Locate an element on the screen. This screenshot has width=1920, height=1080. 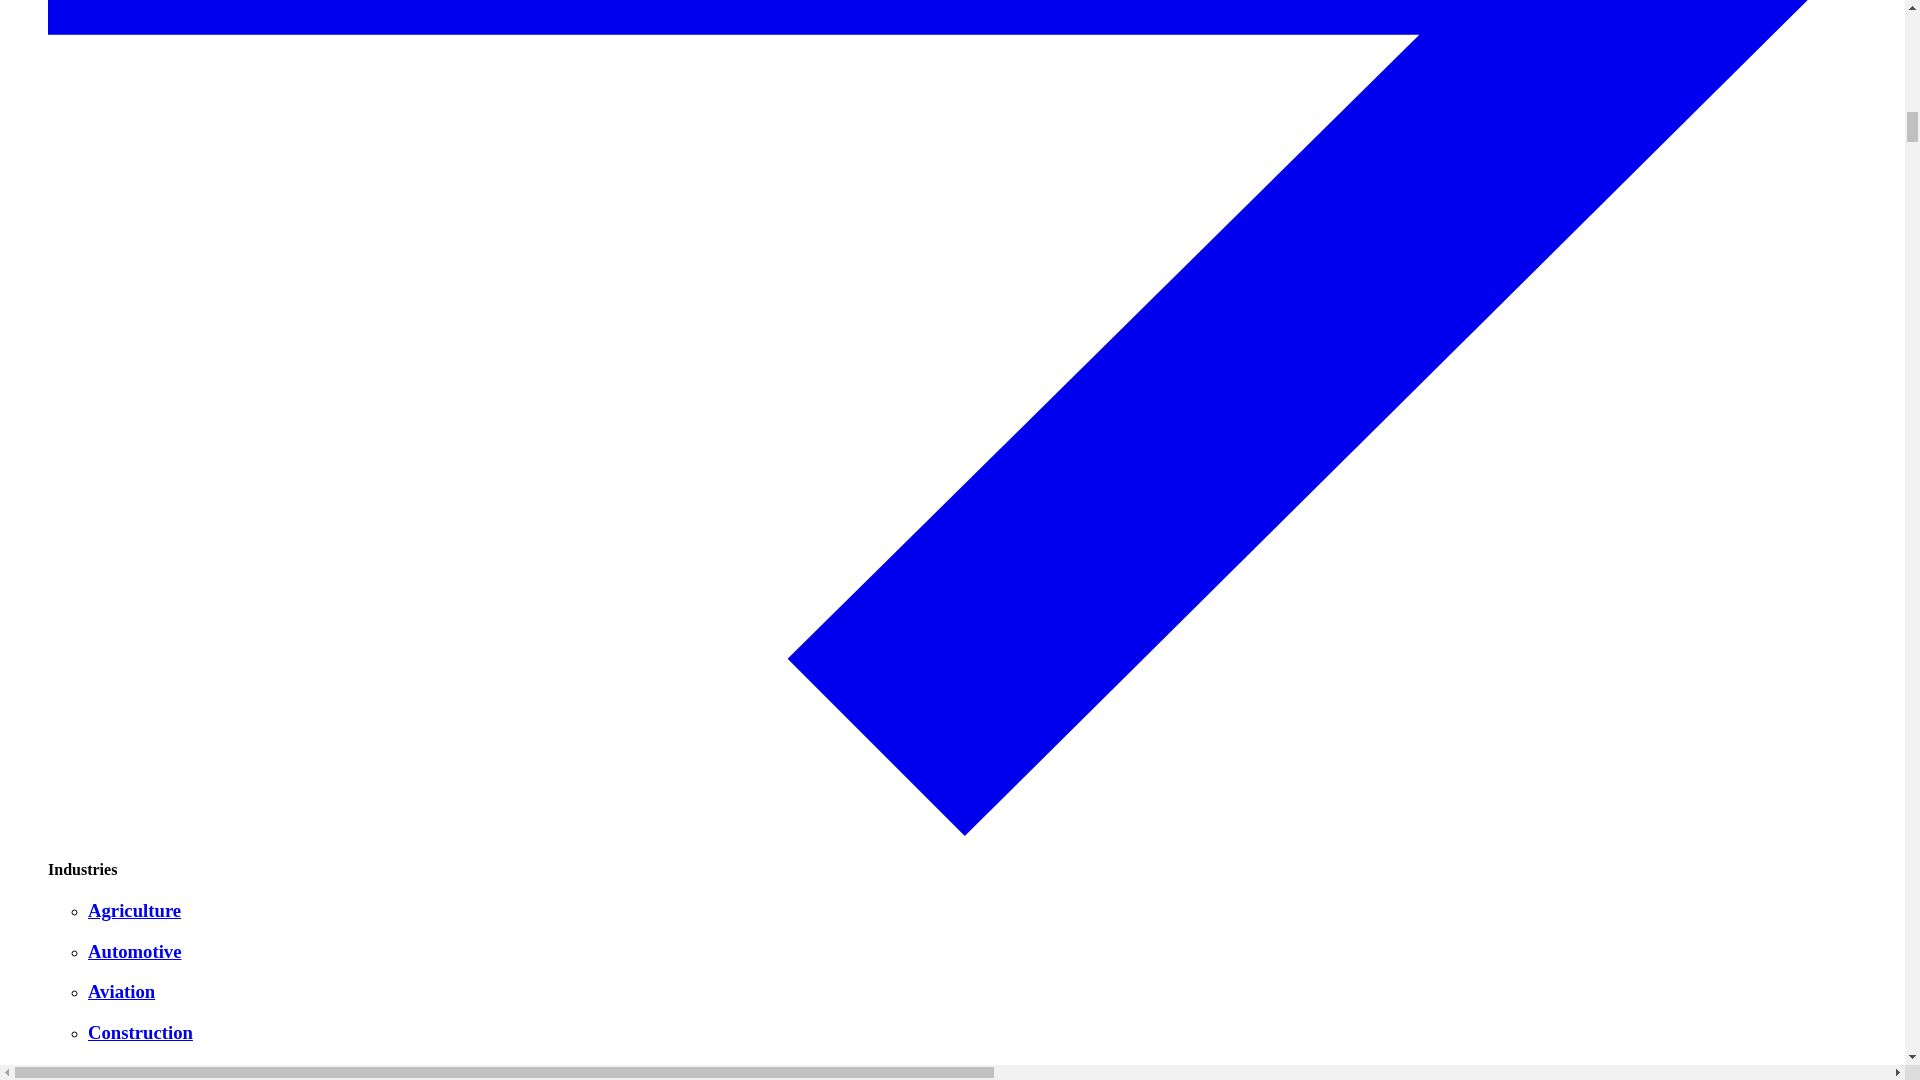
Construction is located at coordinates (992, 1032).